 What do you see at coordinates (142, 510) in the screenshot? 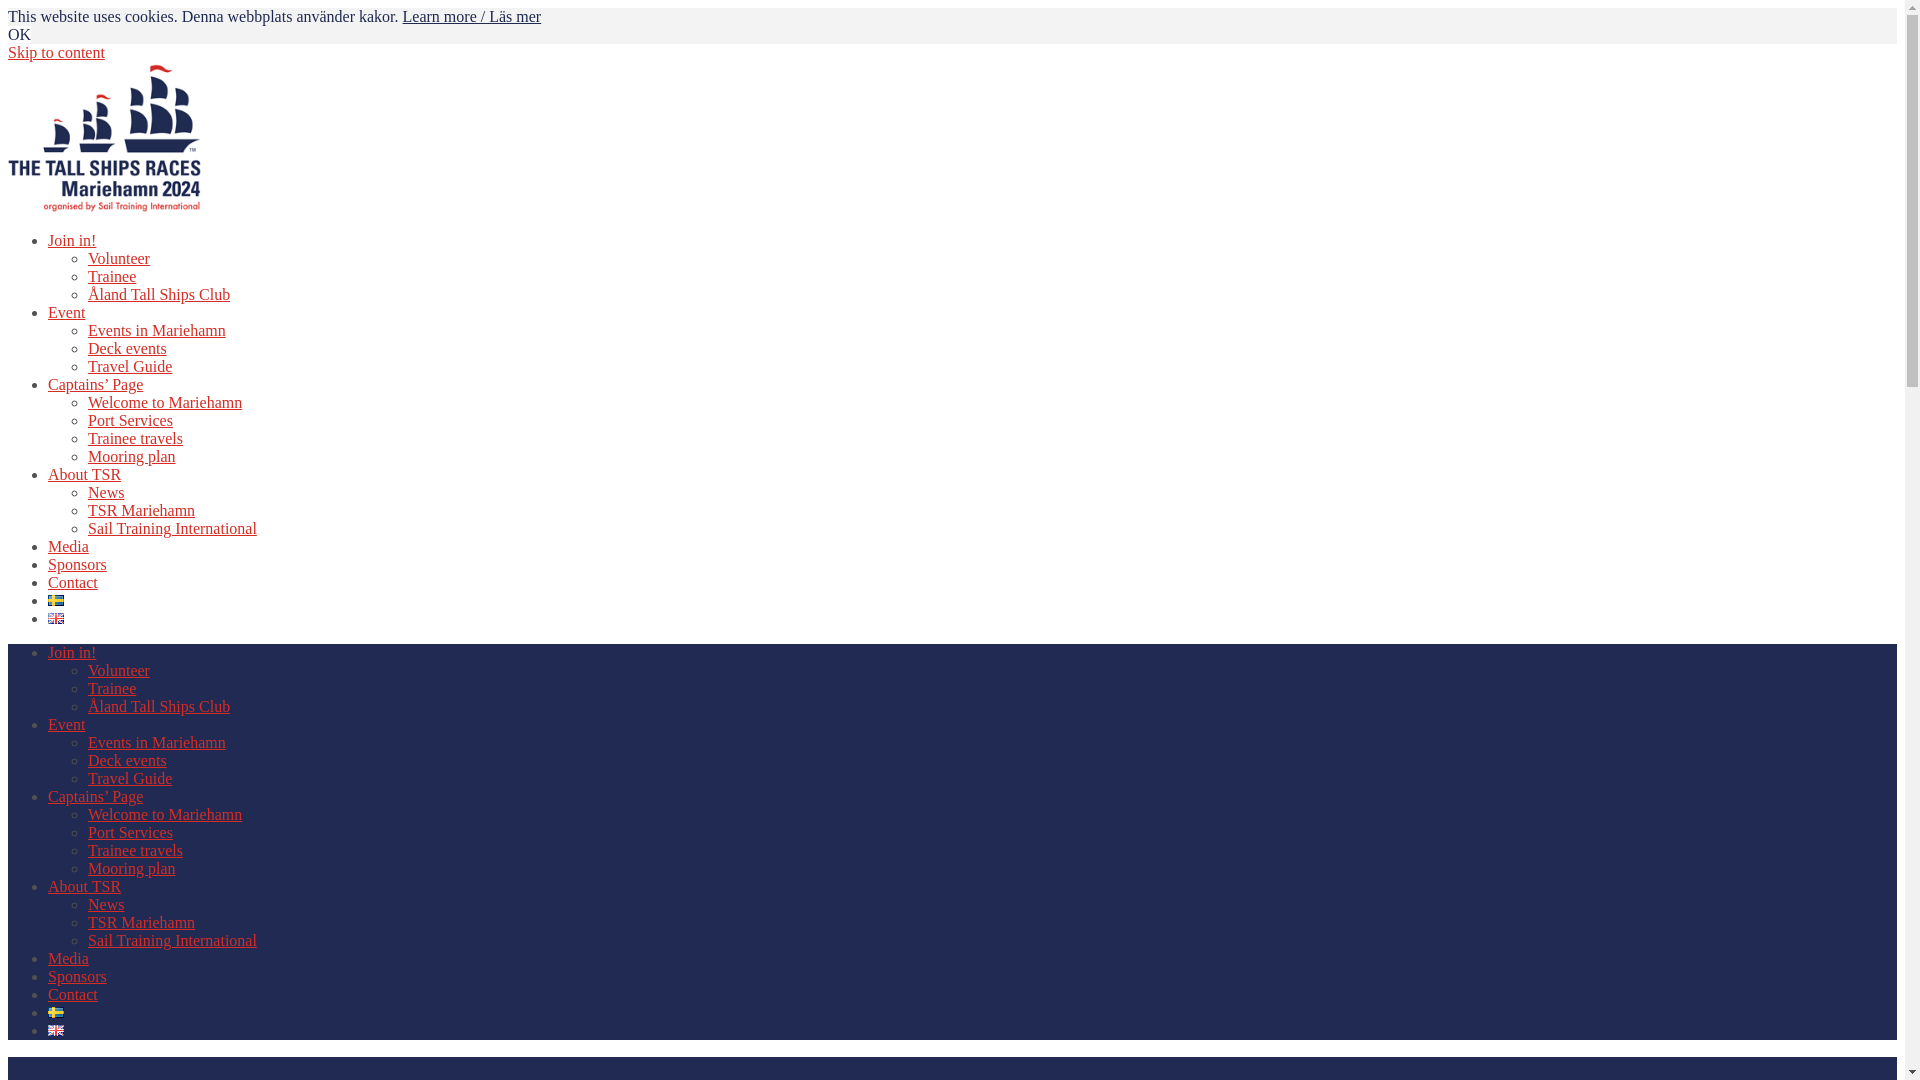
I see `TSR Mariehamn` at bounding box center [142, 510].